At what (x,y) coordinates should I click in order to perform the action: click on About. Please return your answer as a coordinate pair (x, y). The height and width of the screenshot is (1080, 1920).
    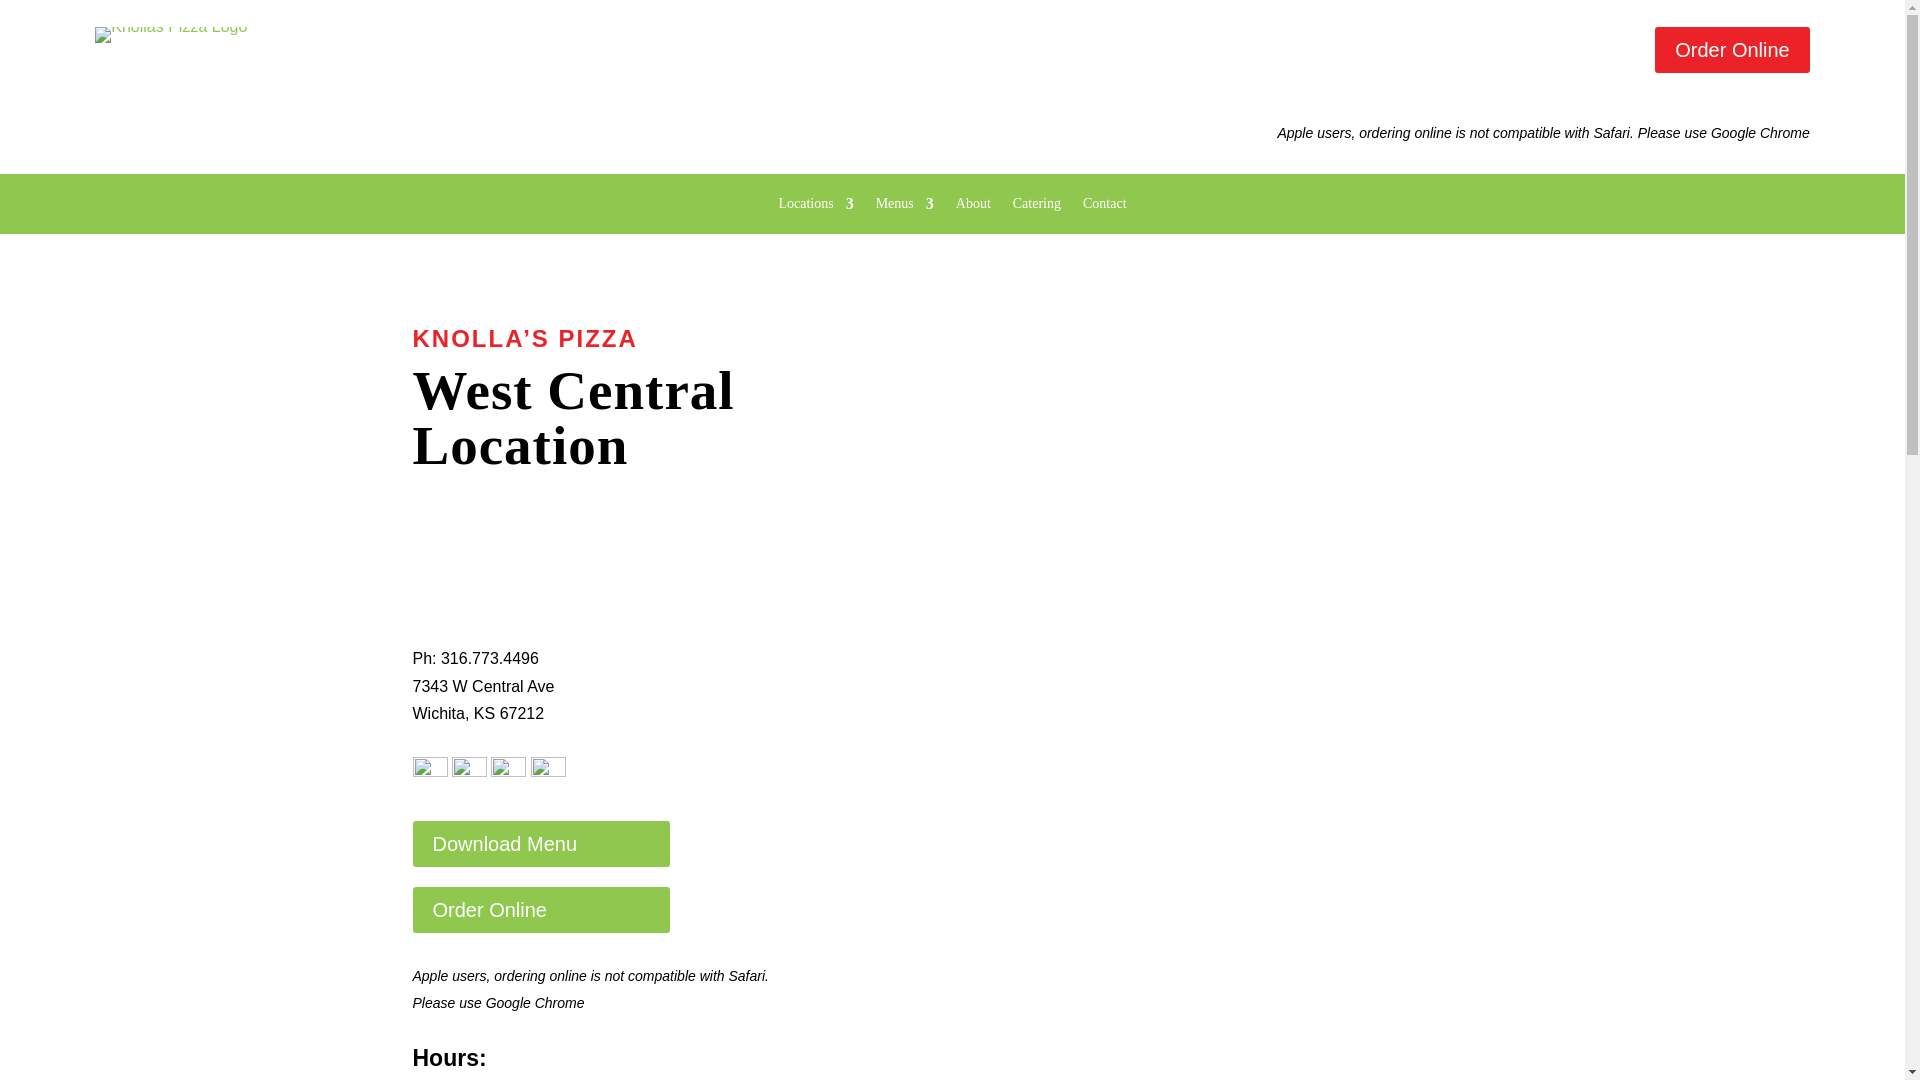
    Looking at the image, I should click on (973, 208).